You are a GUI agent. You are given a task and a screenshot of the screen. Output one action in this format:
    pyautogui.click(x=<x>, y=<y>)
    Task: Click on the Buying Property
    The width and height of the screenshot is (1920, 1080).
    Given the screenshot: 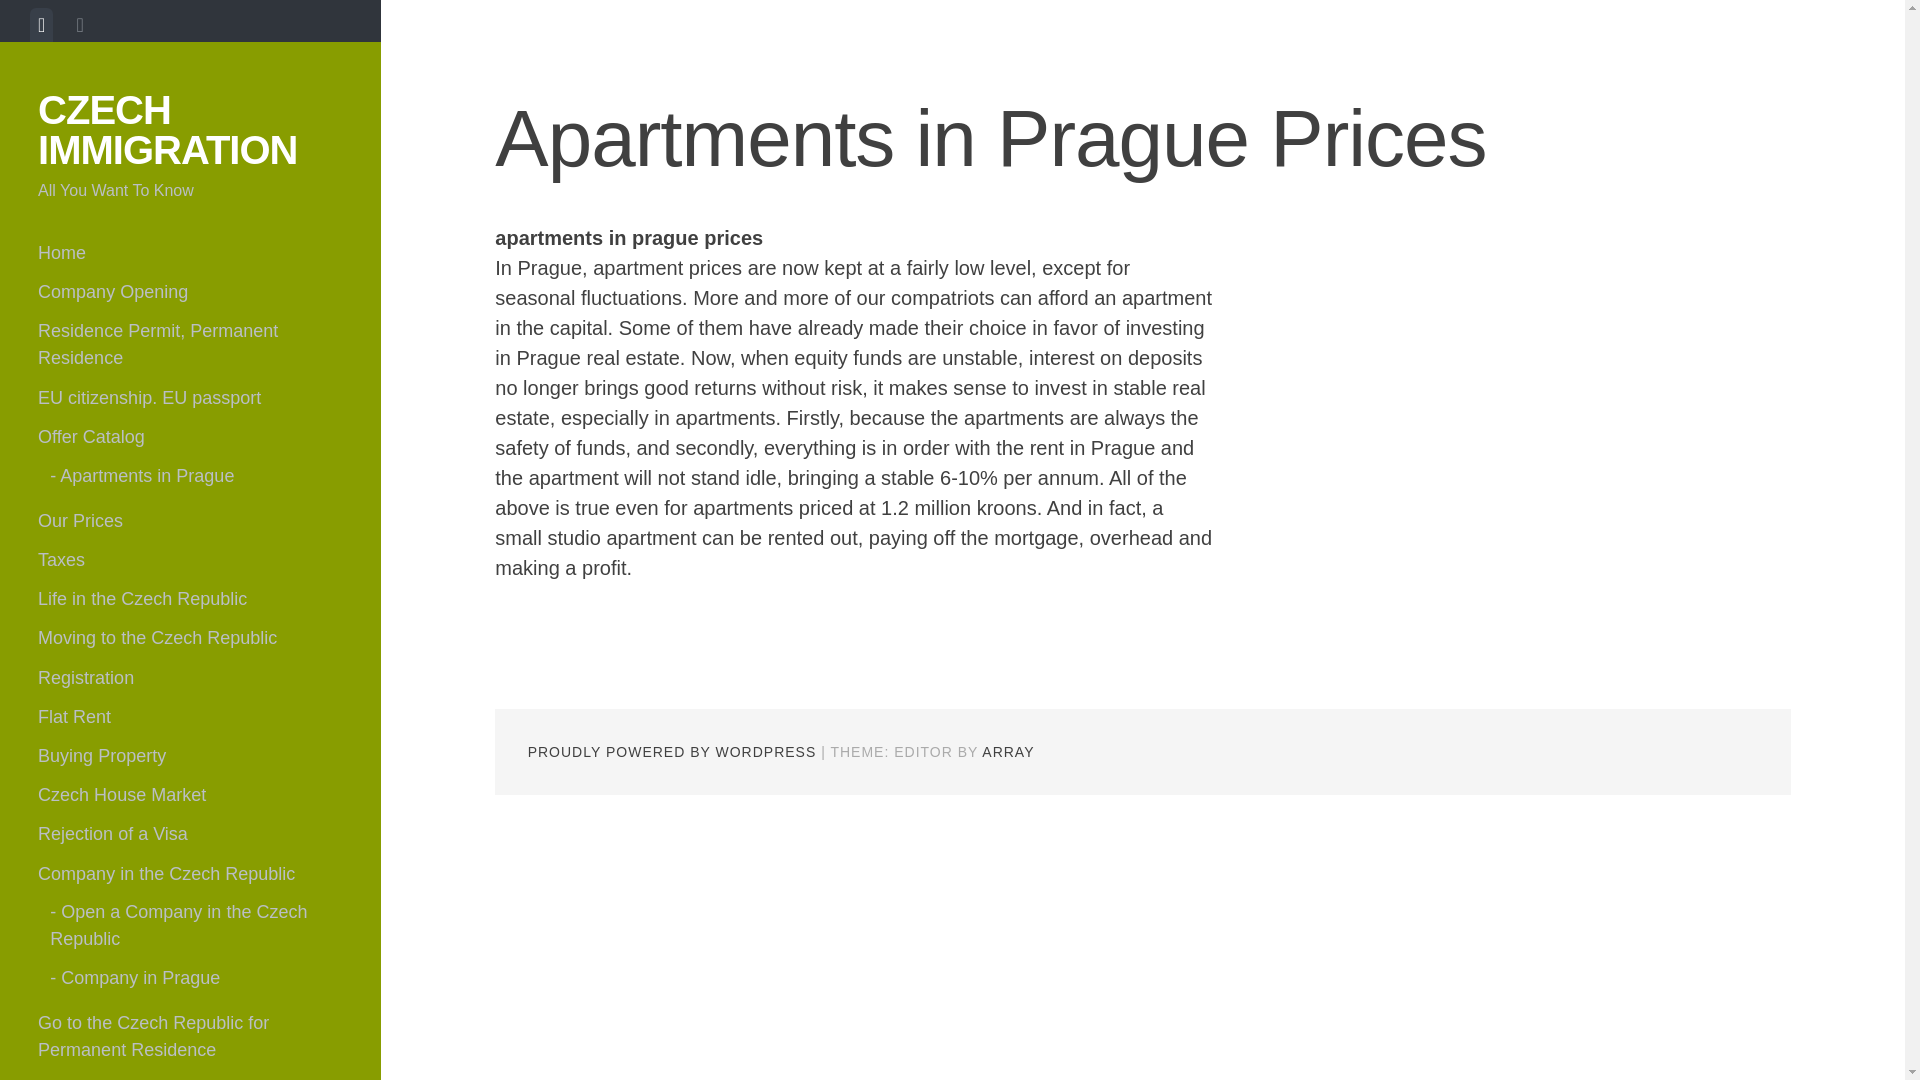 What is the action you would take?
    pyautogui.click(x=190, y=756)
    